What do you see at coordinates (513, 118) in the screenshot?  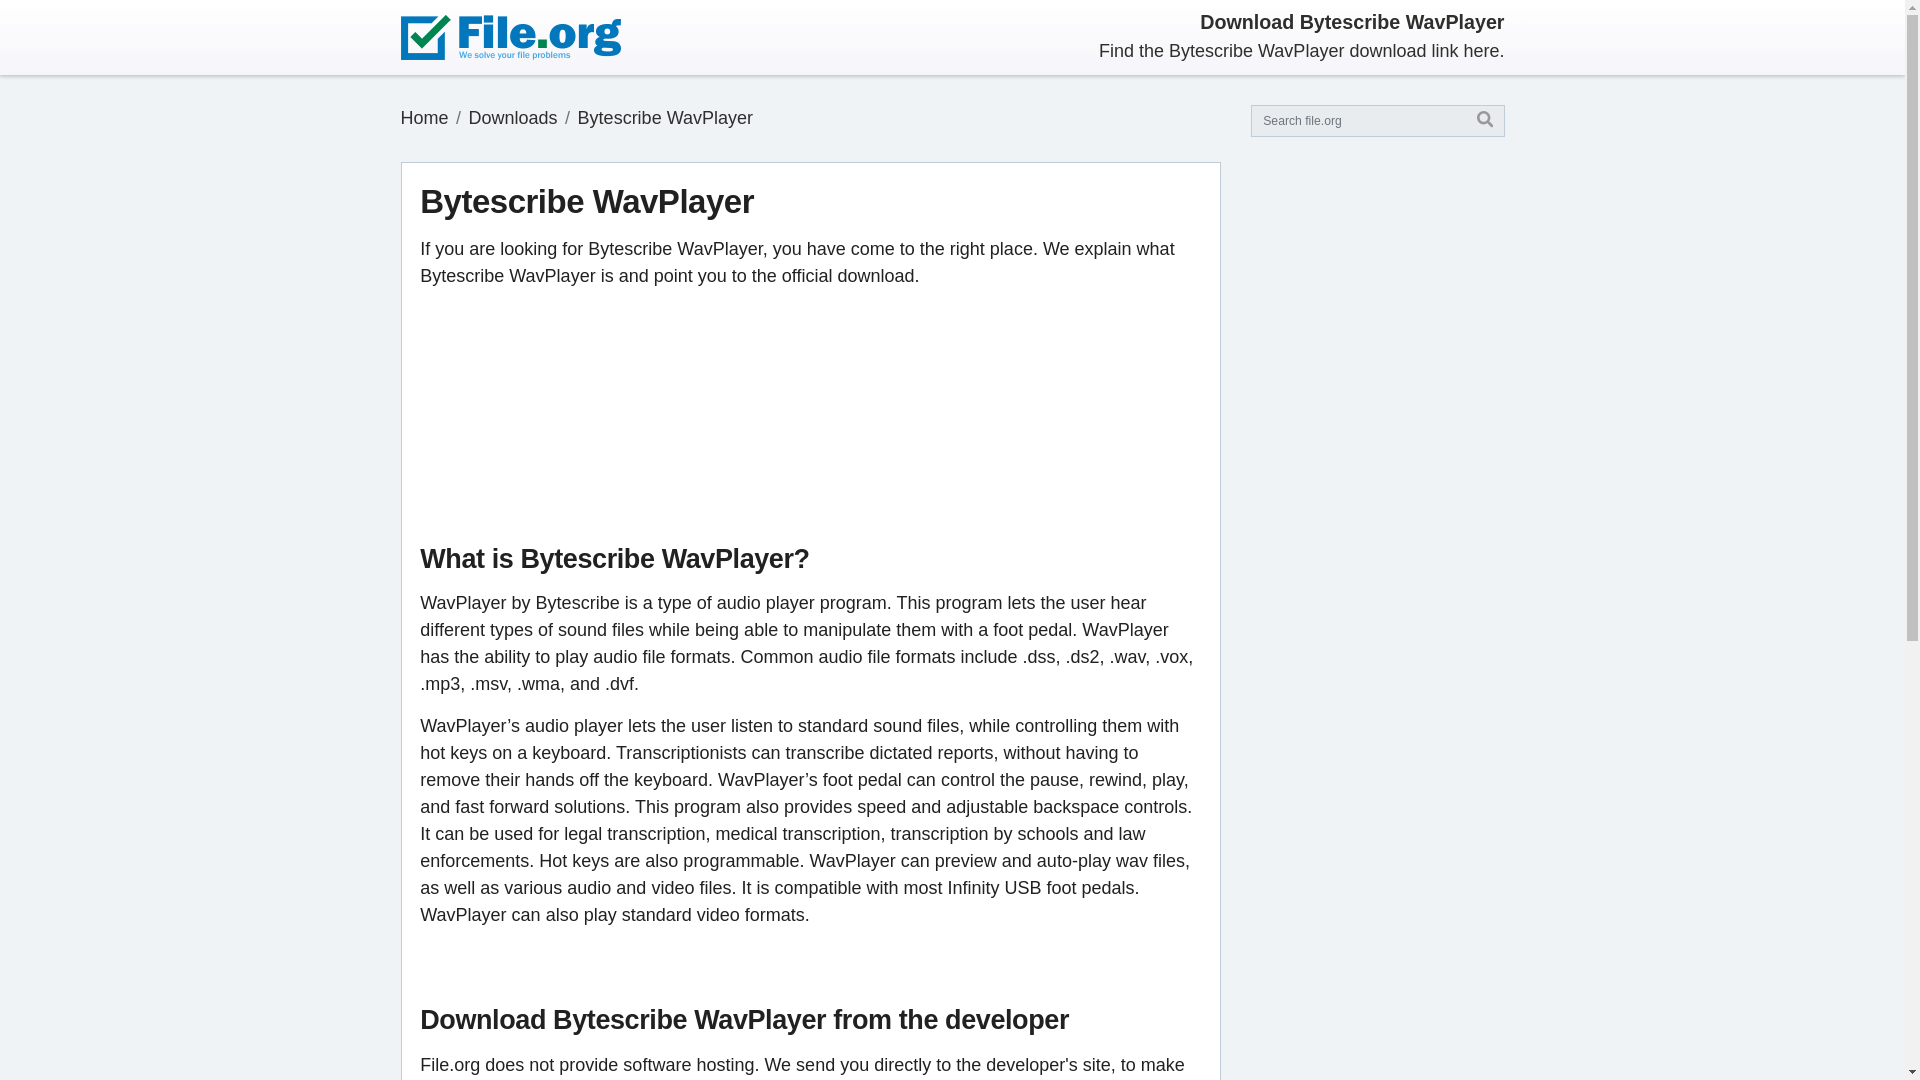 I see `Downloads` at bounding box center [513, 118].